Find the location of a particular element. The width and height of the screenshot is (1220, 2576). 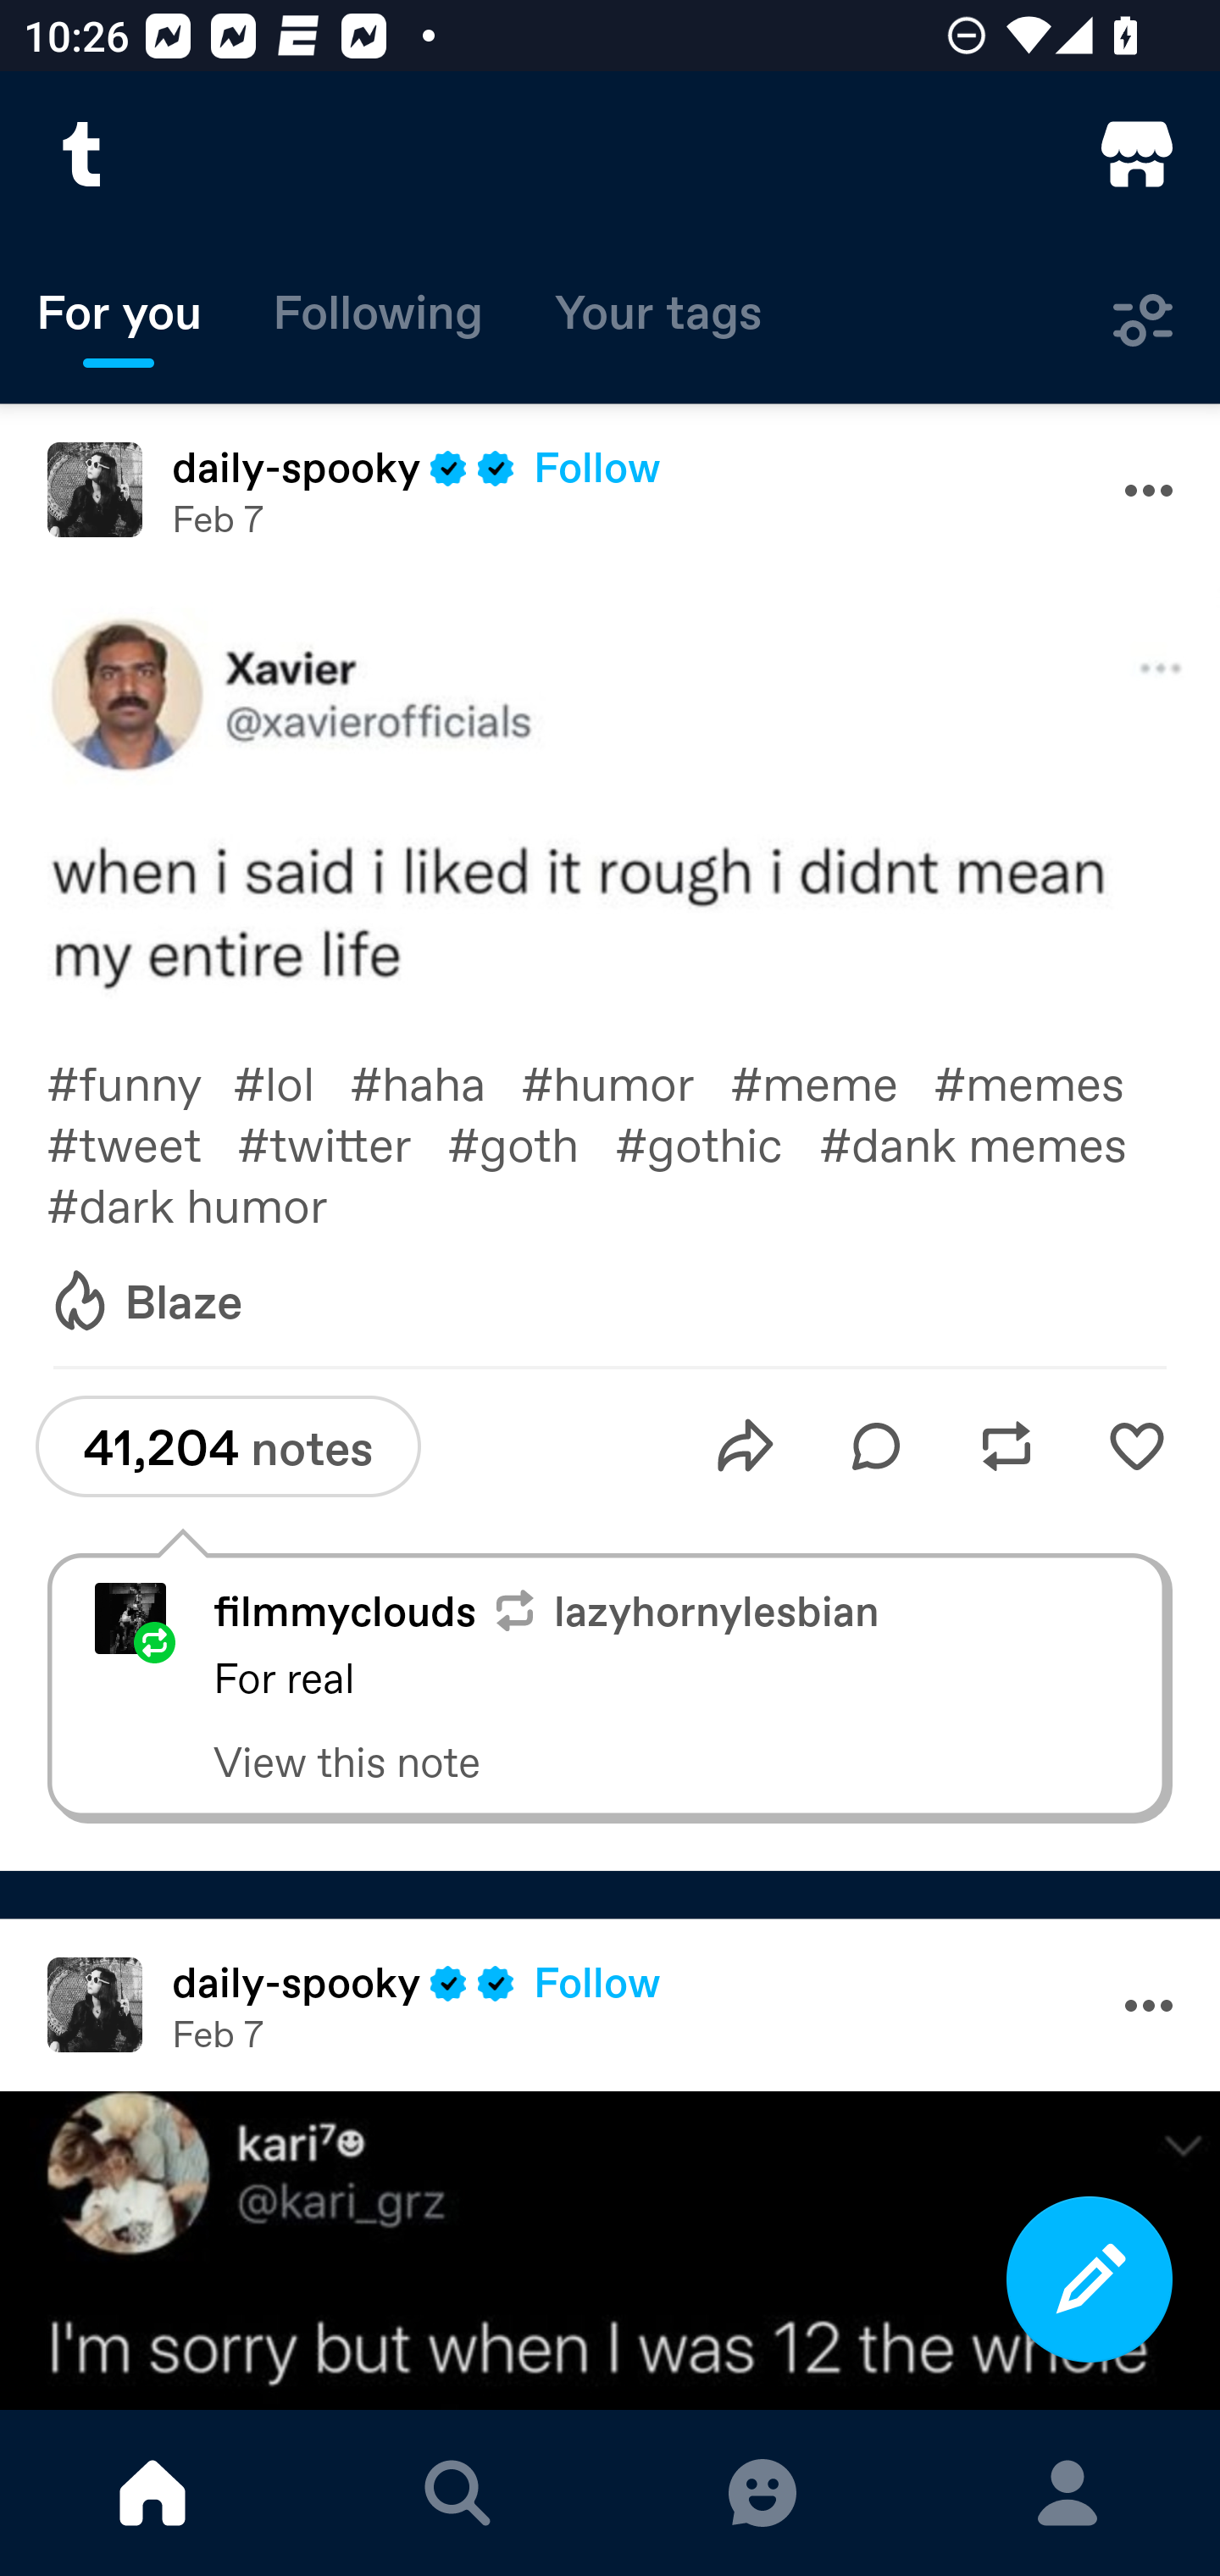

Reply is located at coordinates (876, 1446).